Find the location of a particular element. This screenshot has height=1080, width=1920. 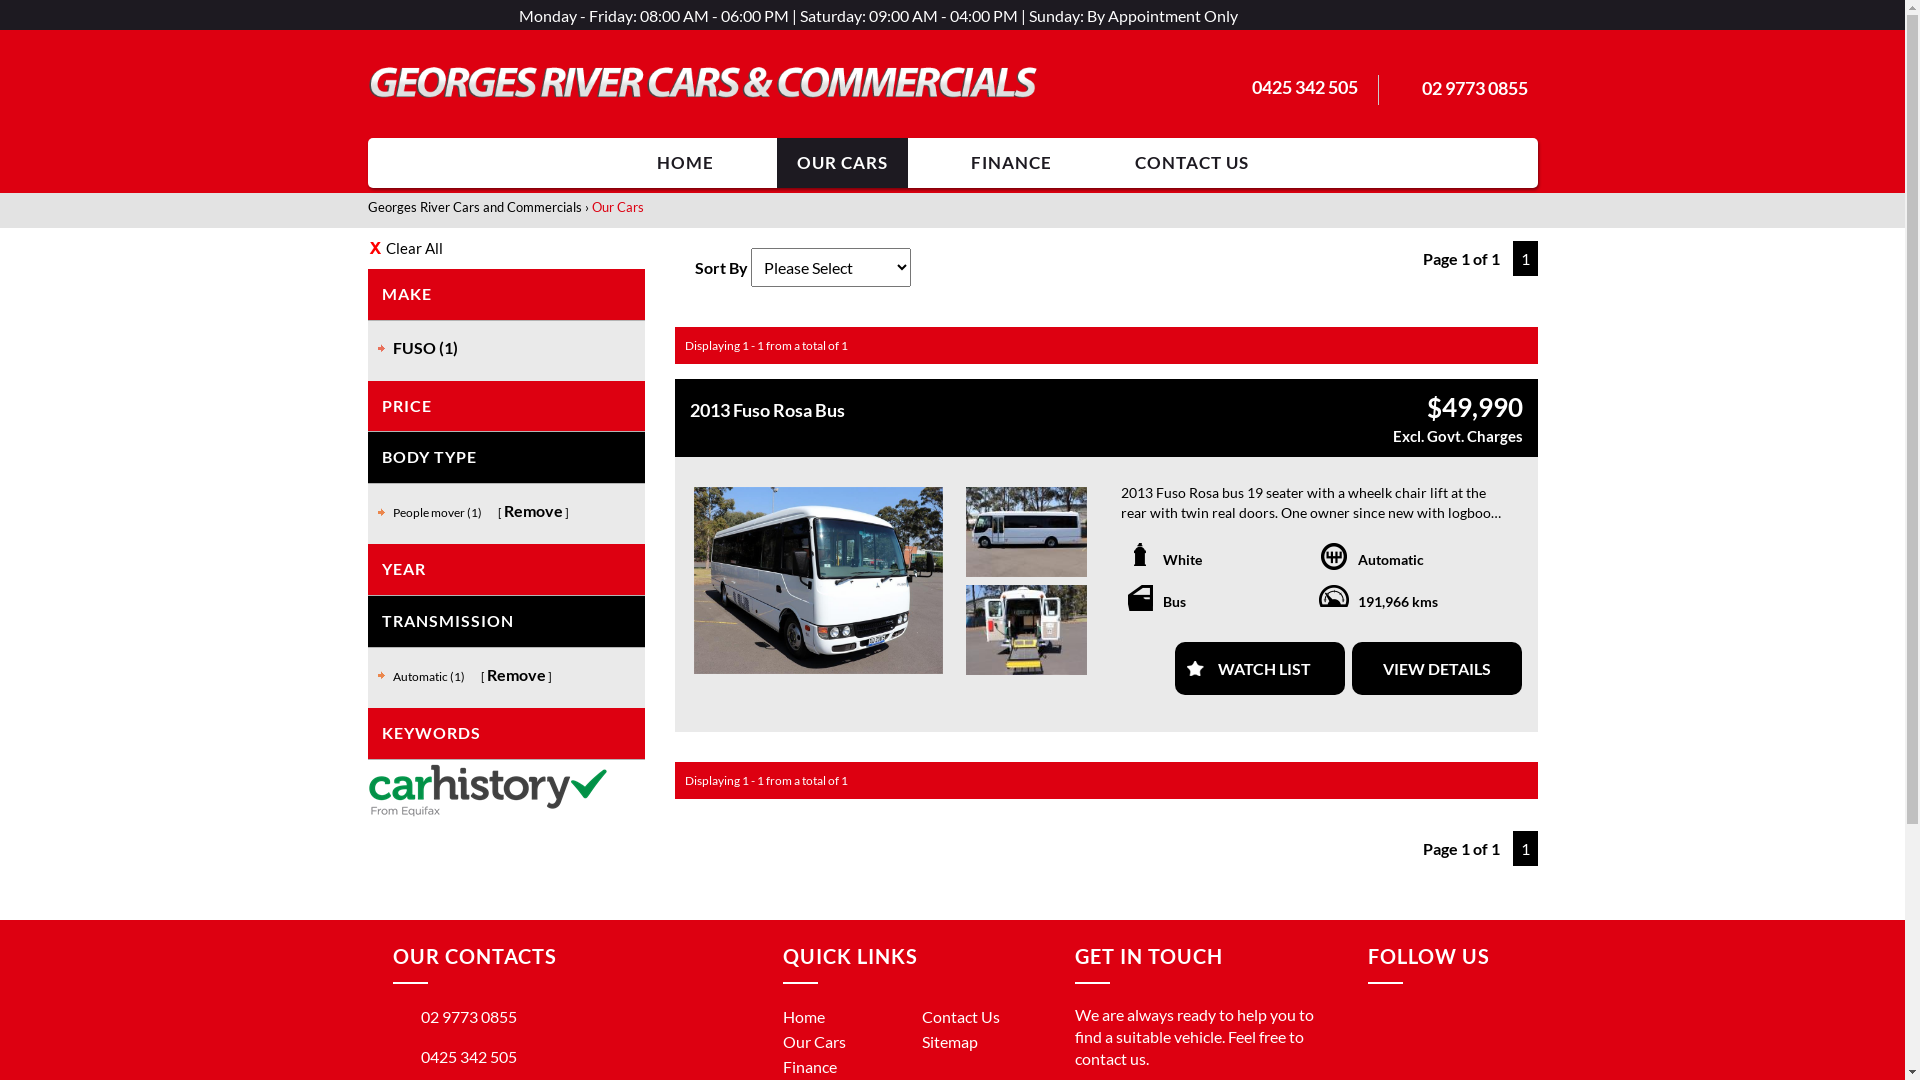

OUR CARS is located at coordinates (842, 163).